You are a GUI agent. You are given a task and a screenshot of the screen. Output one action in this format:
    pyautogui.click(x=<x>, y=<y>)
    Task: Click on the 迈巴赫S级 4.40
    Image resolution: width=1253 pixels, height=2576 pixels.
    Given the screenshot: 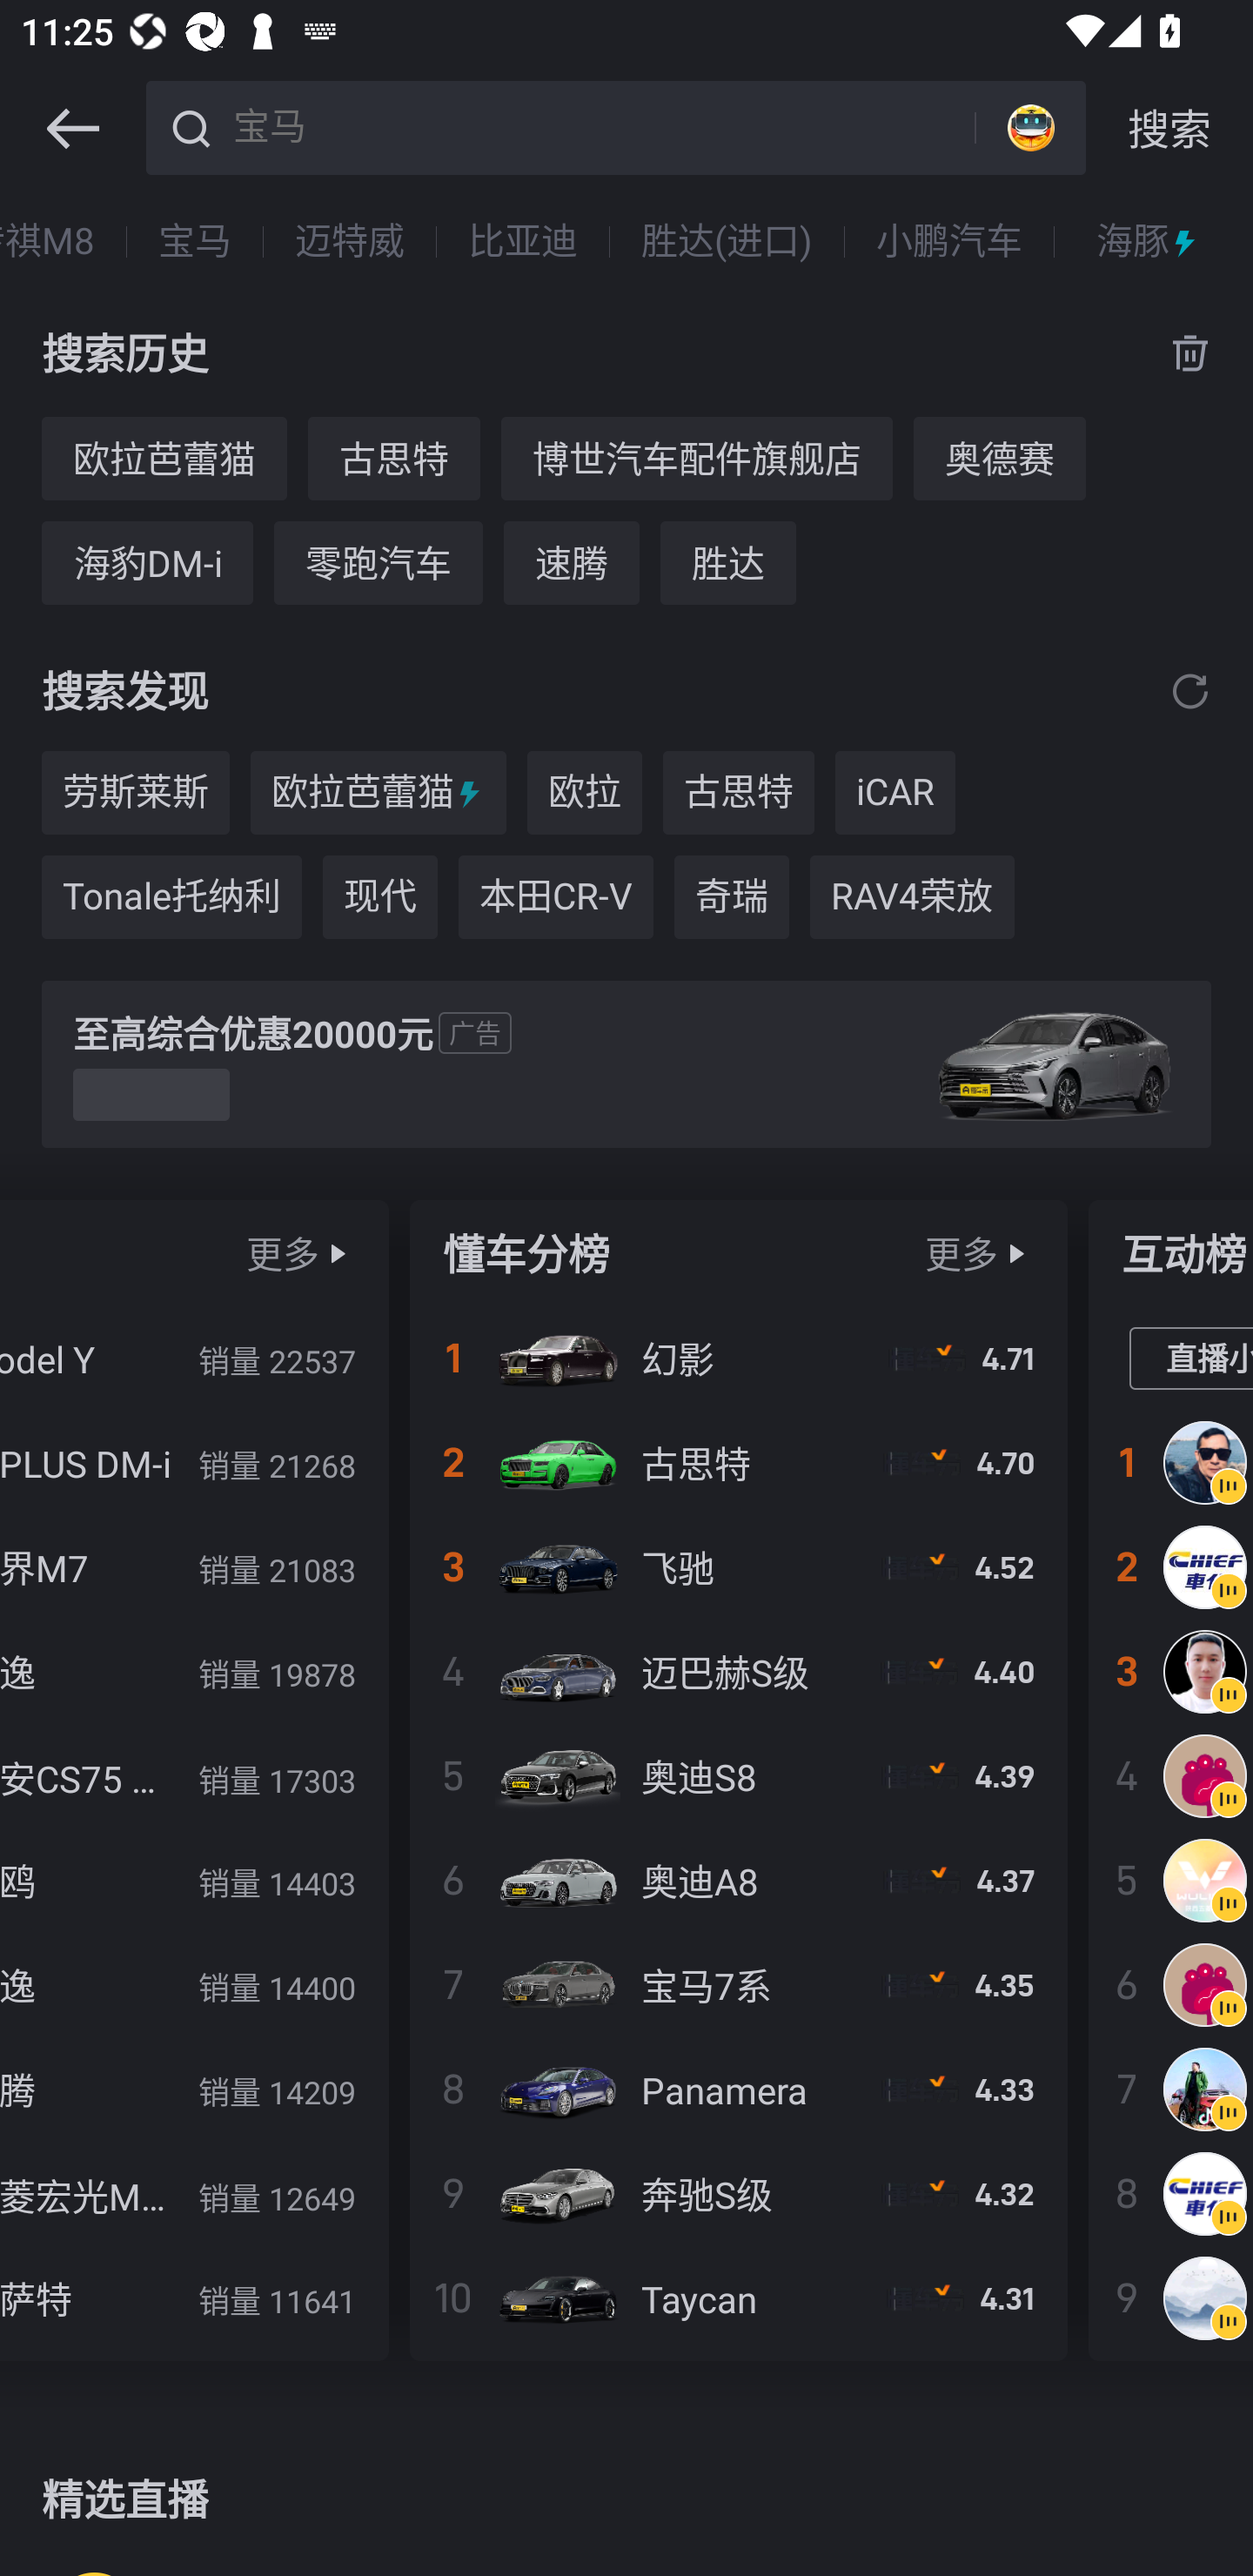 What is the action you would take?
    pyautogui.click(x=738, y=1671)
    